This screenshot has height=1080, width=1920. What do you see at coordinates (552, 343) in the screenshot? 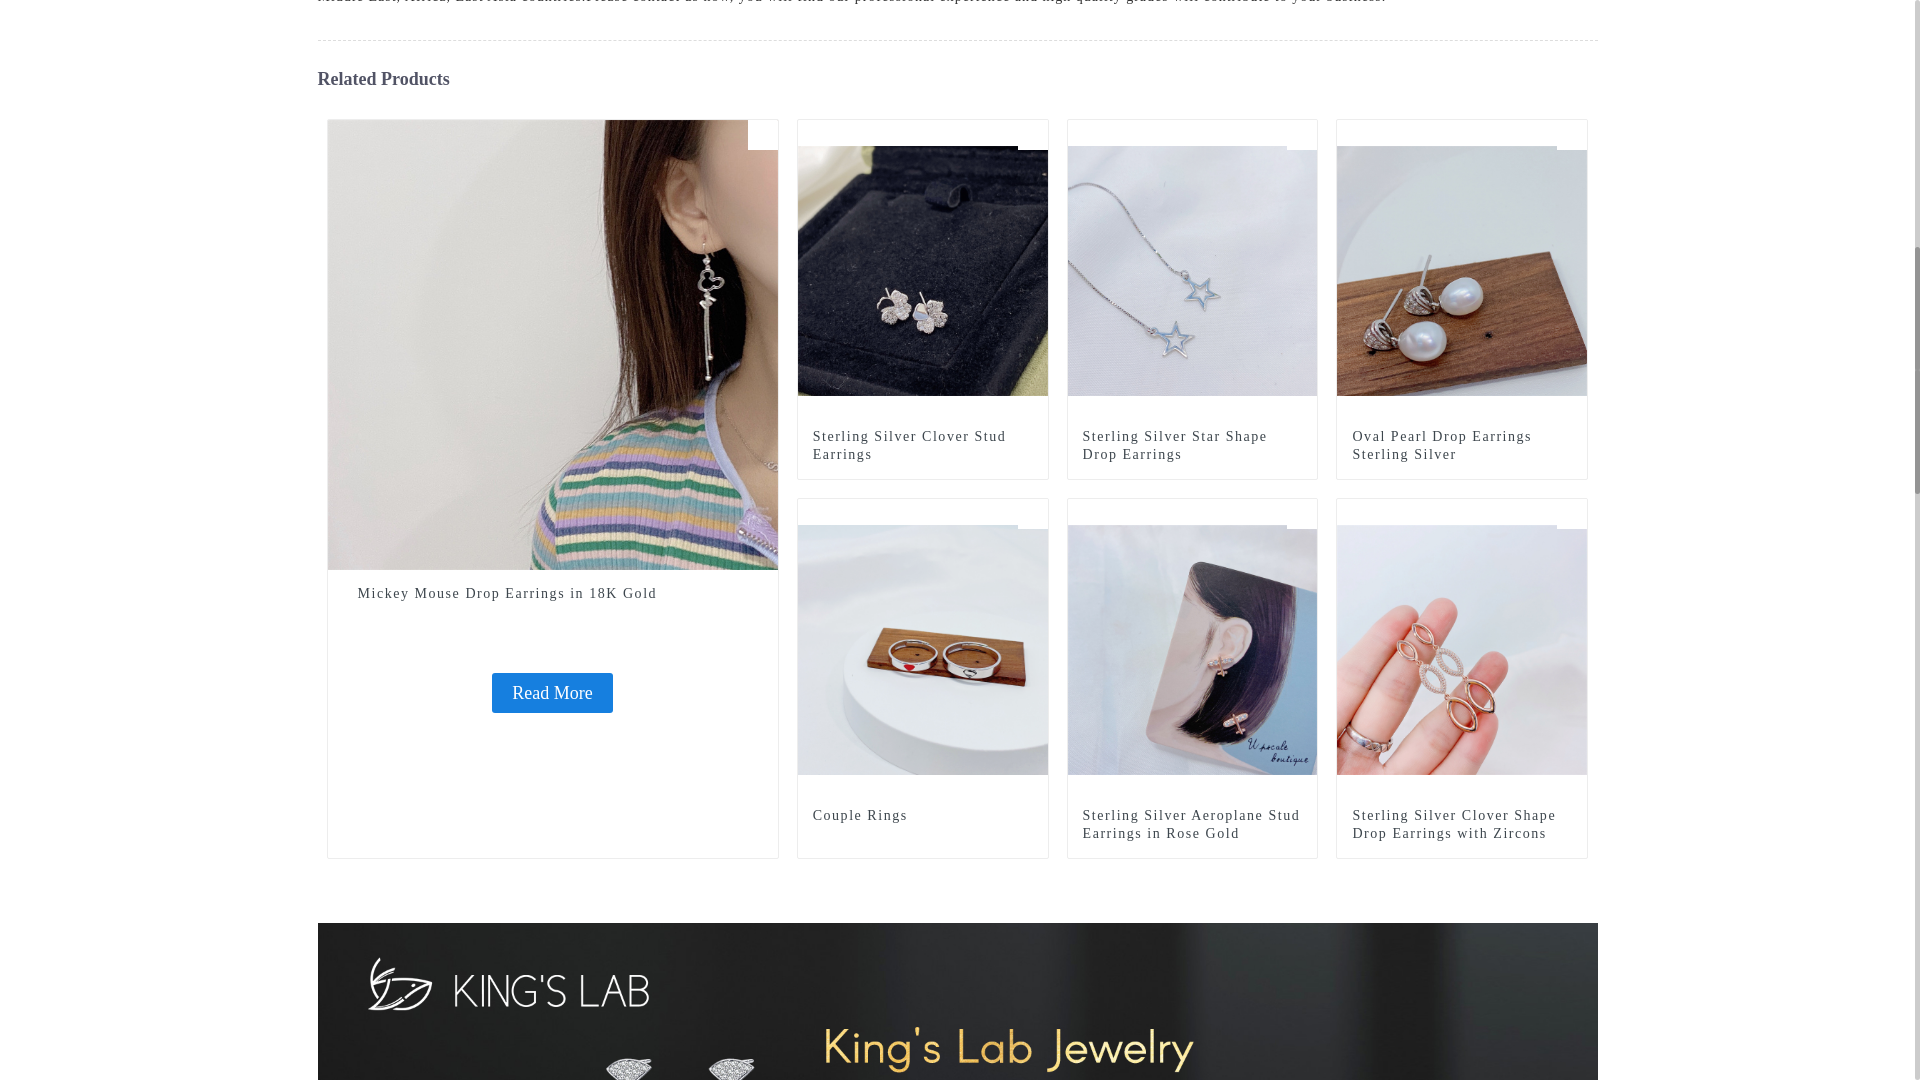
I see `Mickey Mouse Drop Earrings in 18K Gold` at bounding box center [552, 343].